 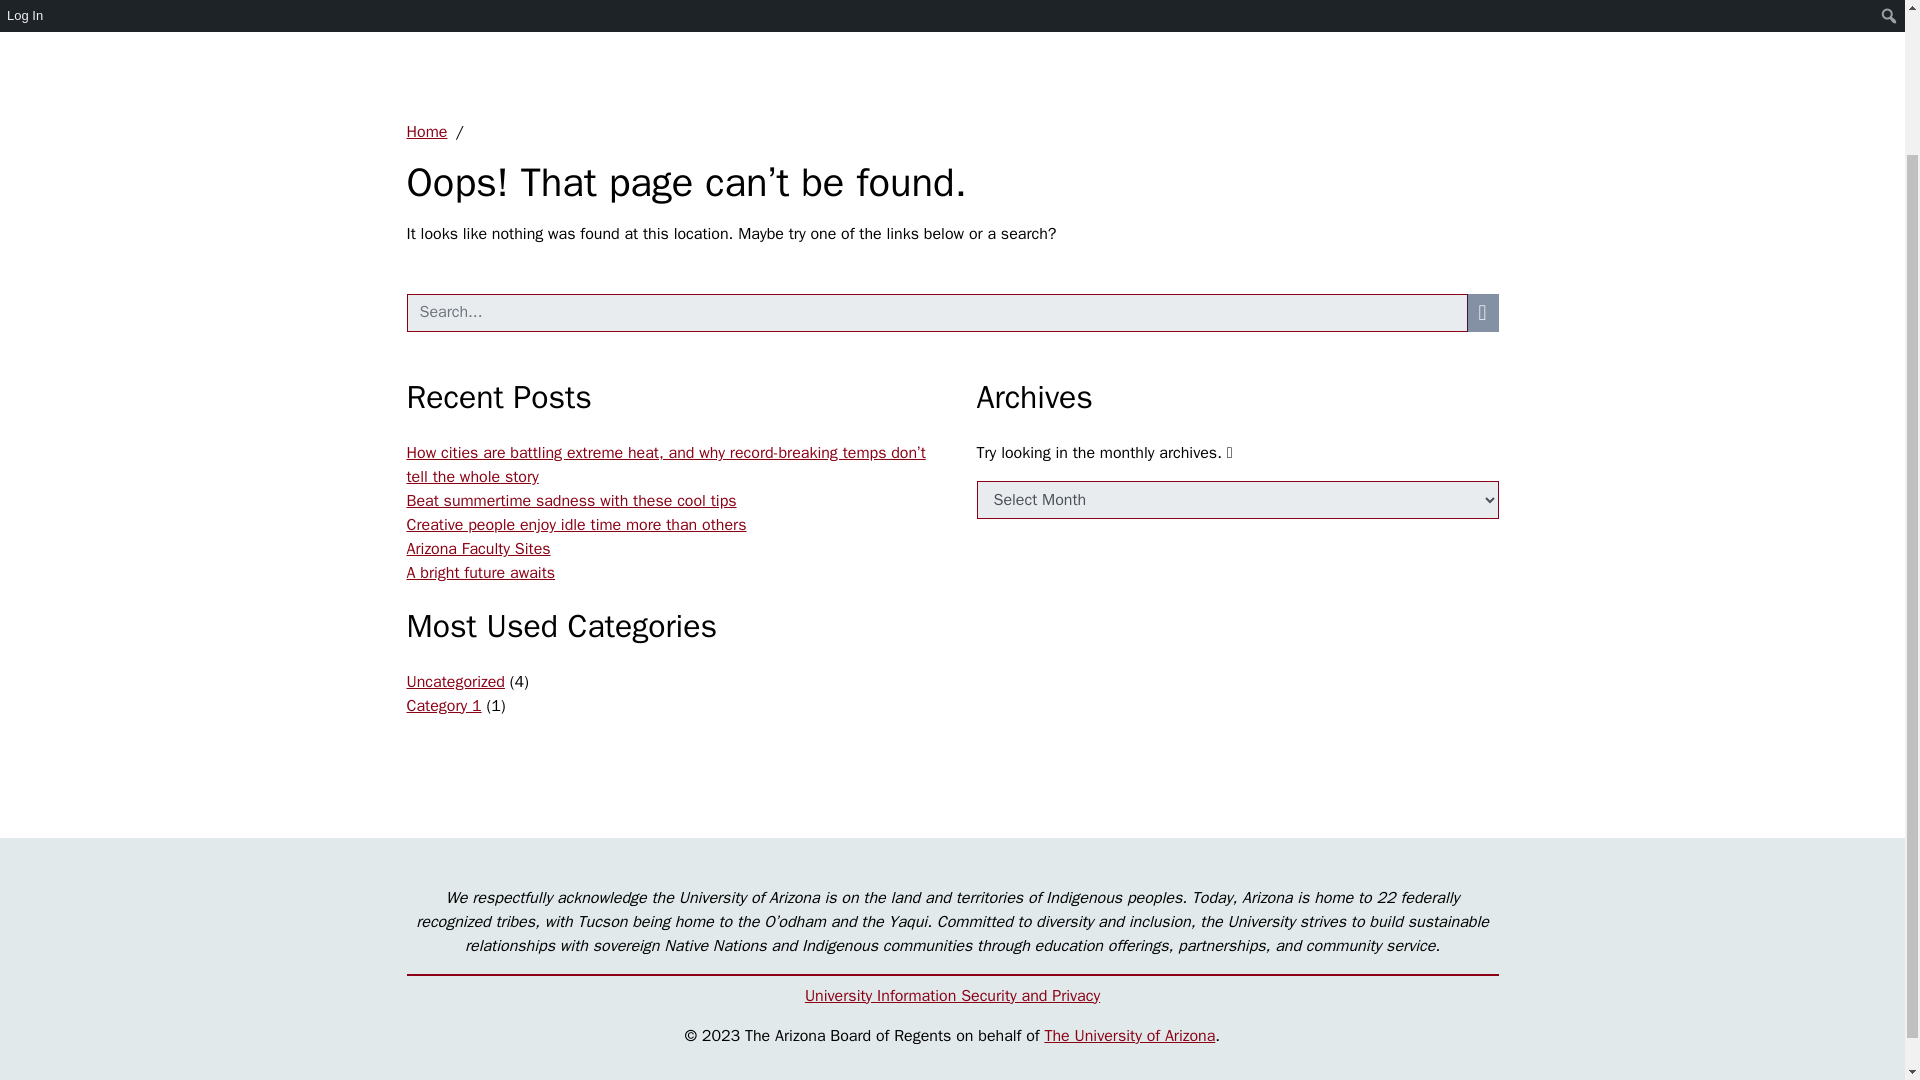 What do you see at coordinates (454, 682) in the screenshot?
I see `Uncategorized` at bounding box center [454, 682].